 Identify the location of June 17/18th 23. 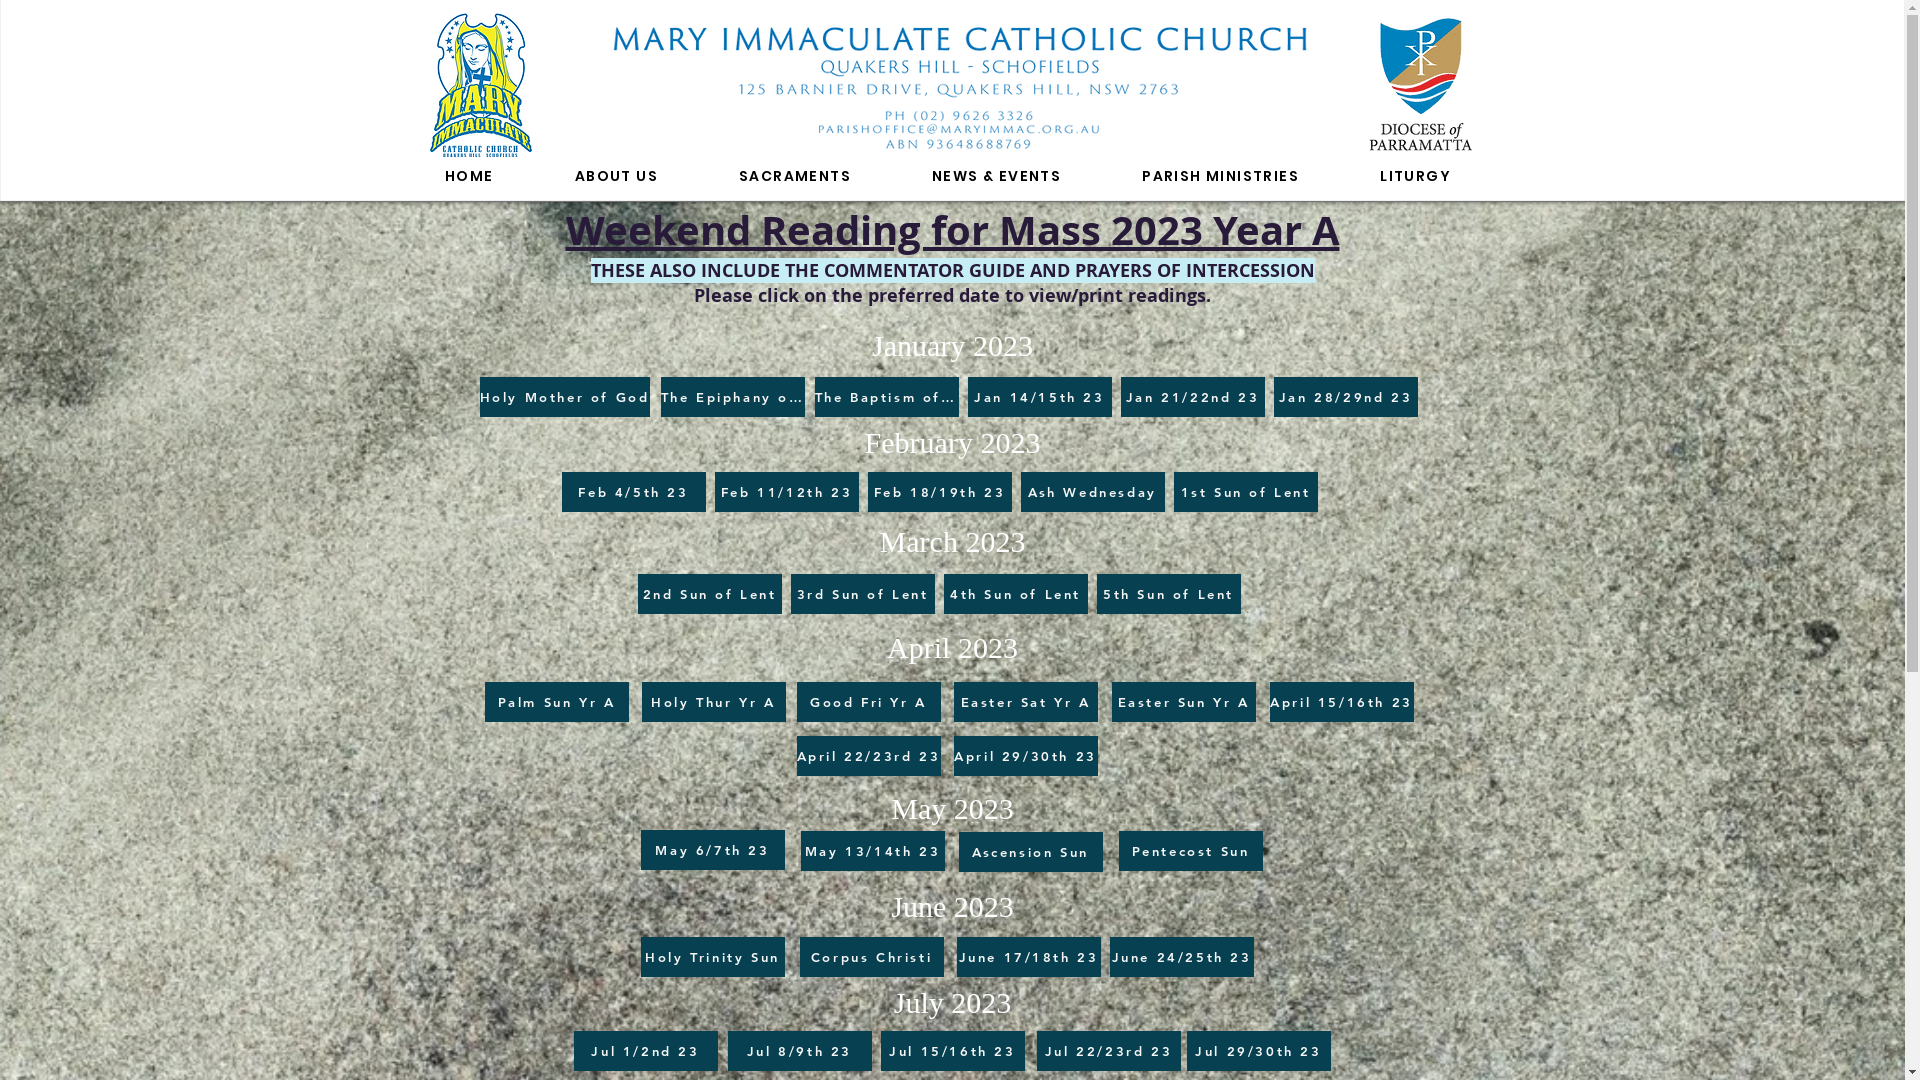
(1028, 957).